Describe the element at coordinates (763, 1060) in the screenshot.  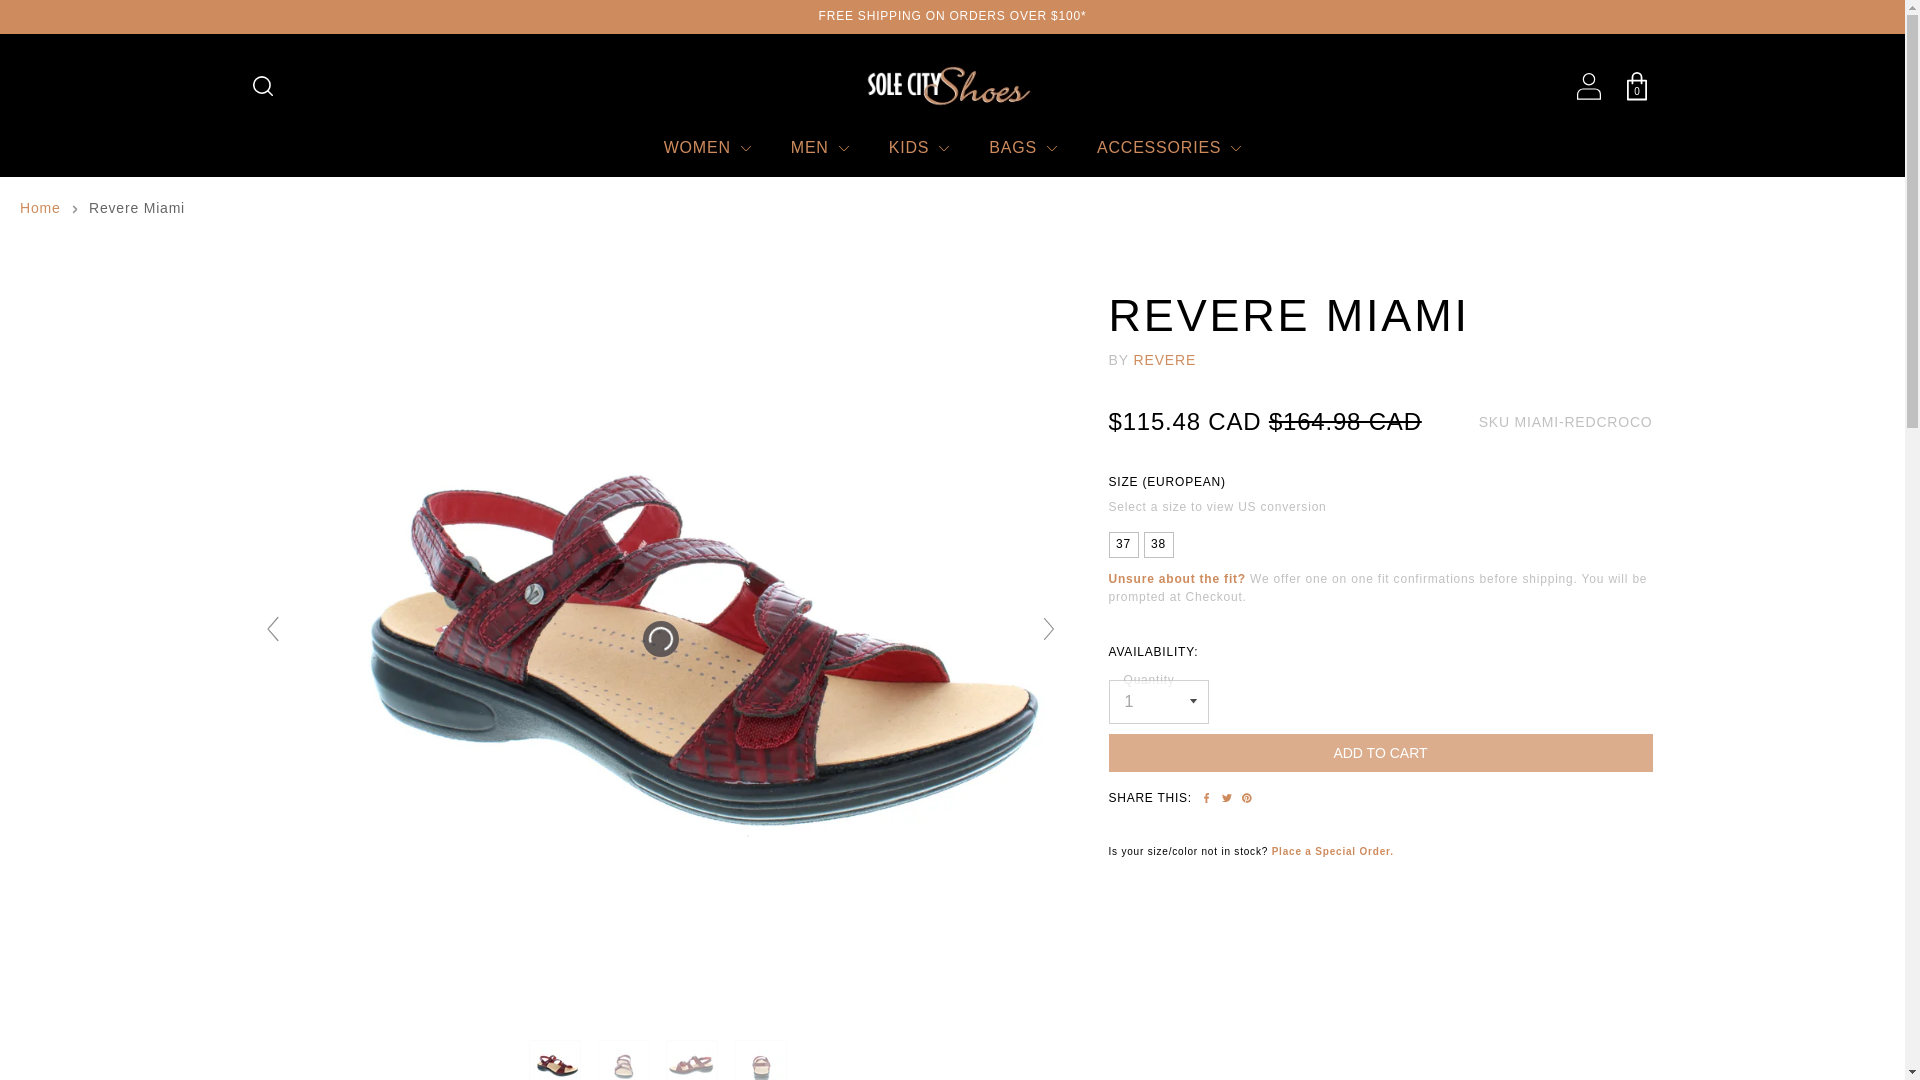
I see `Revere Miami` at that location.